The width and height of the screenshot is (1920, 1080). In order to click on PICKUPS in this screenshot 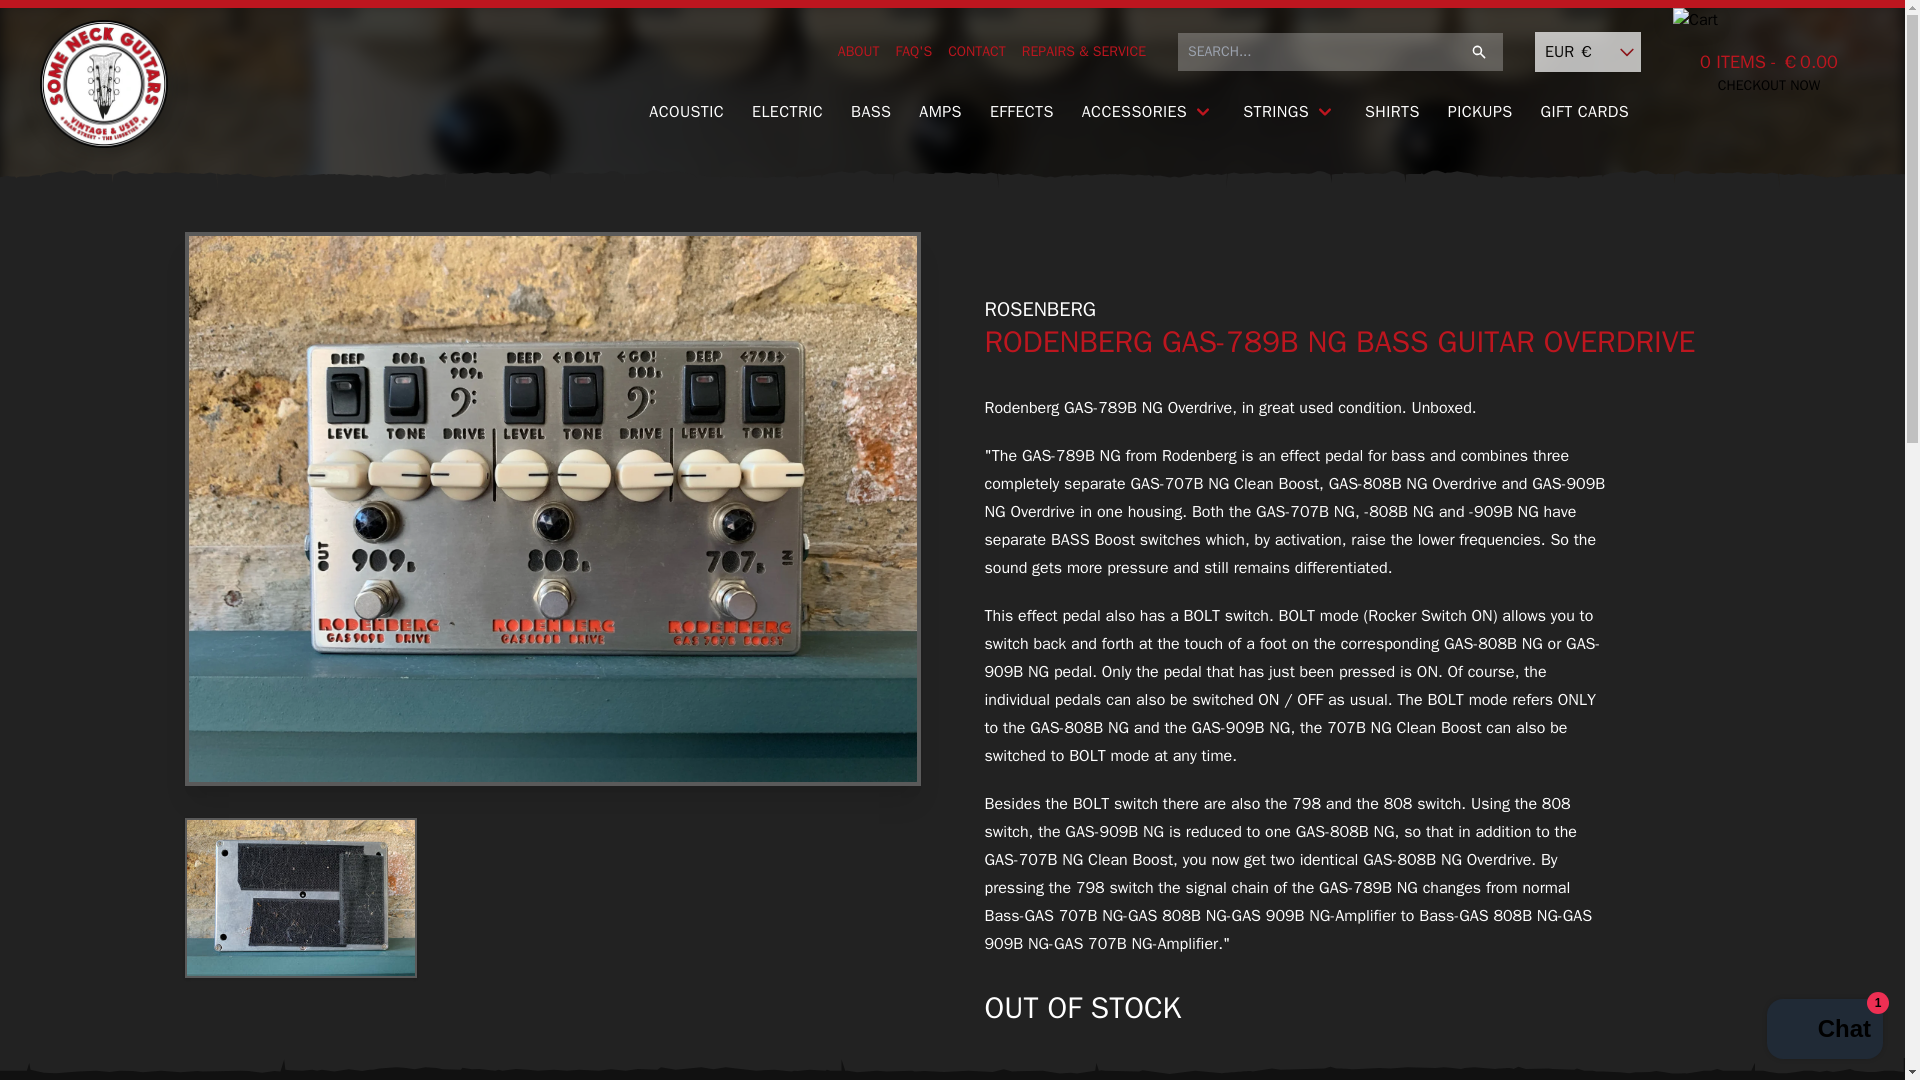, I will do `click(1480, 112)`.